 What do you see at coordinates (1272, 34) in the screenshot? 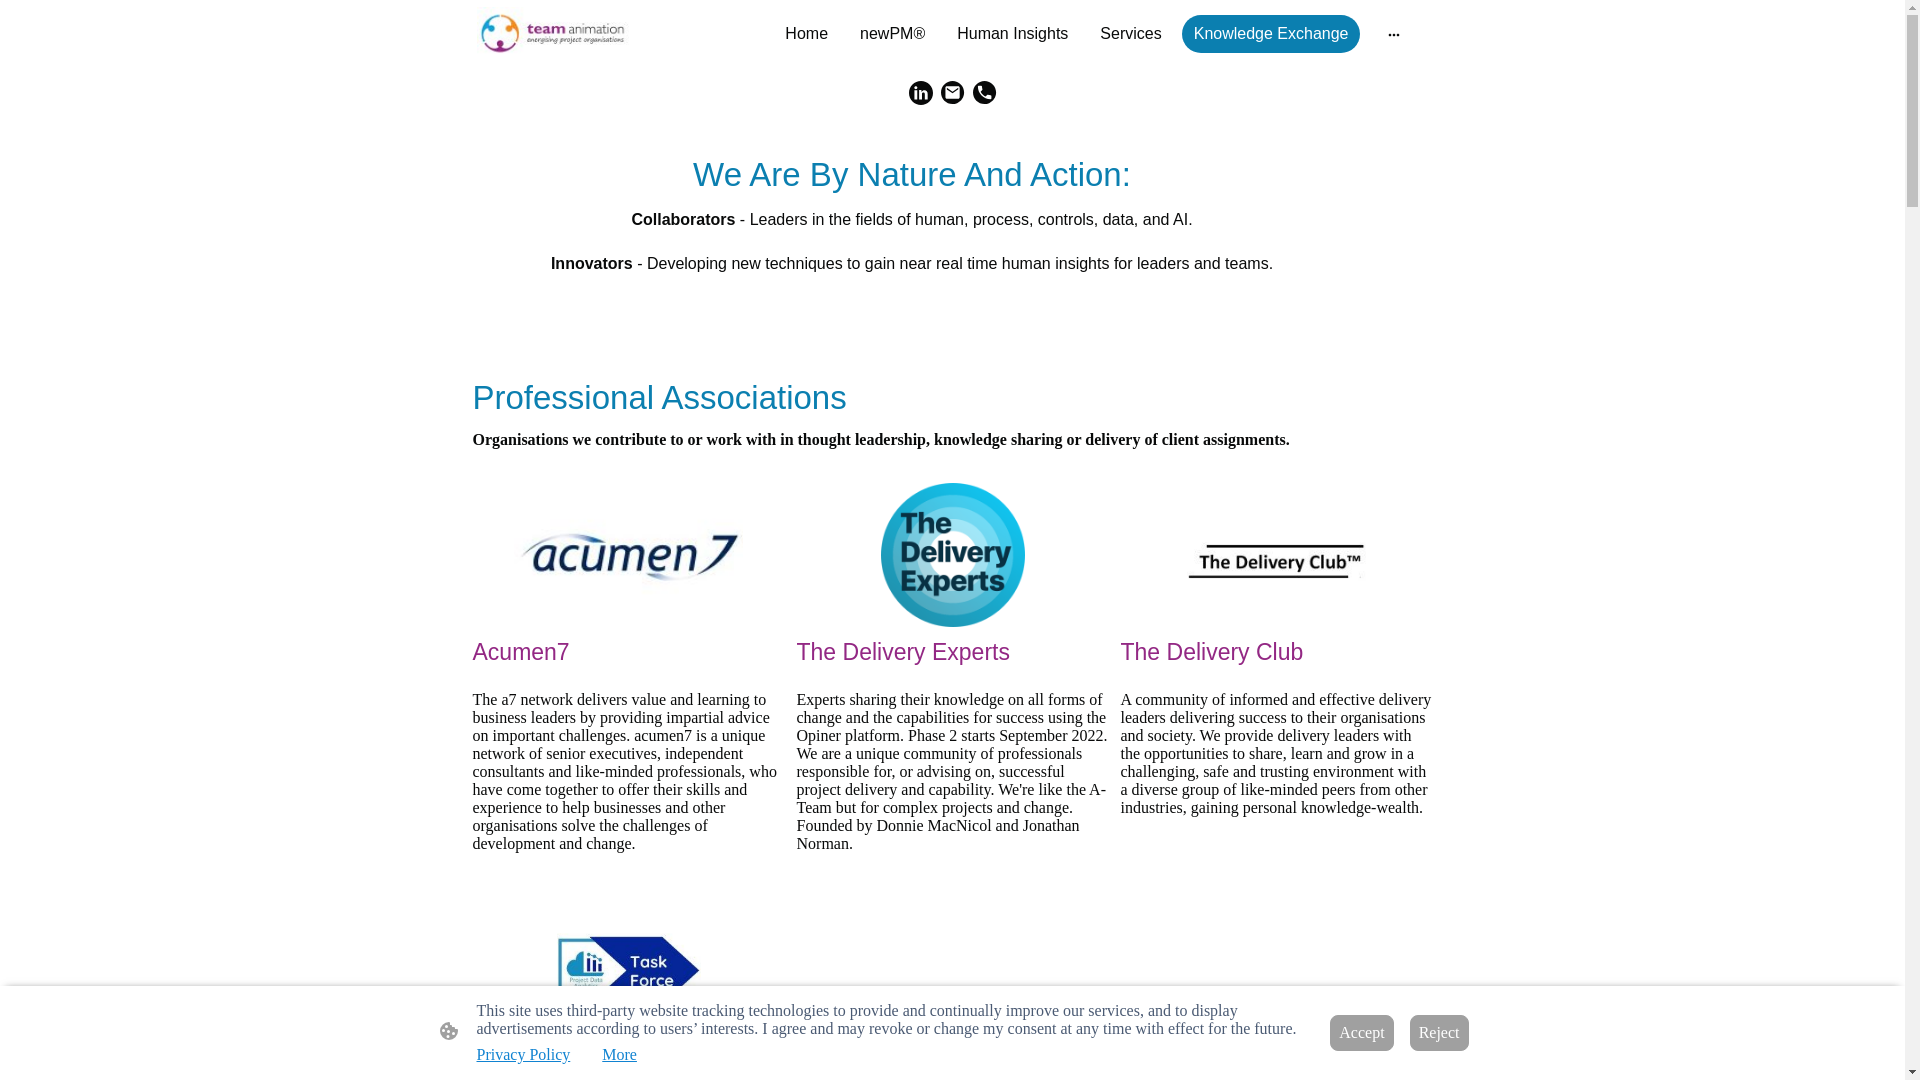
I see `Knowledge Exchange` at bounding box center [1272, 34].